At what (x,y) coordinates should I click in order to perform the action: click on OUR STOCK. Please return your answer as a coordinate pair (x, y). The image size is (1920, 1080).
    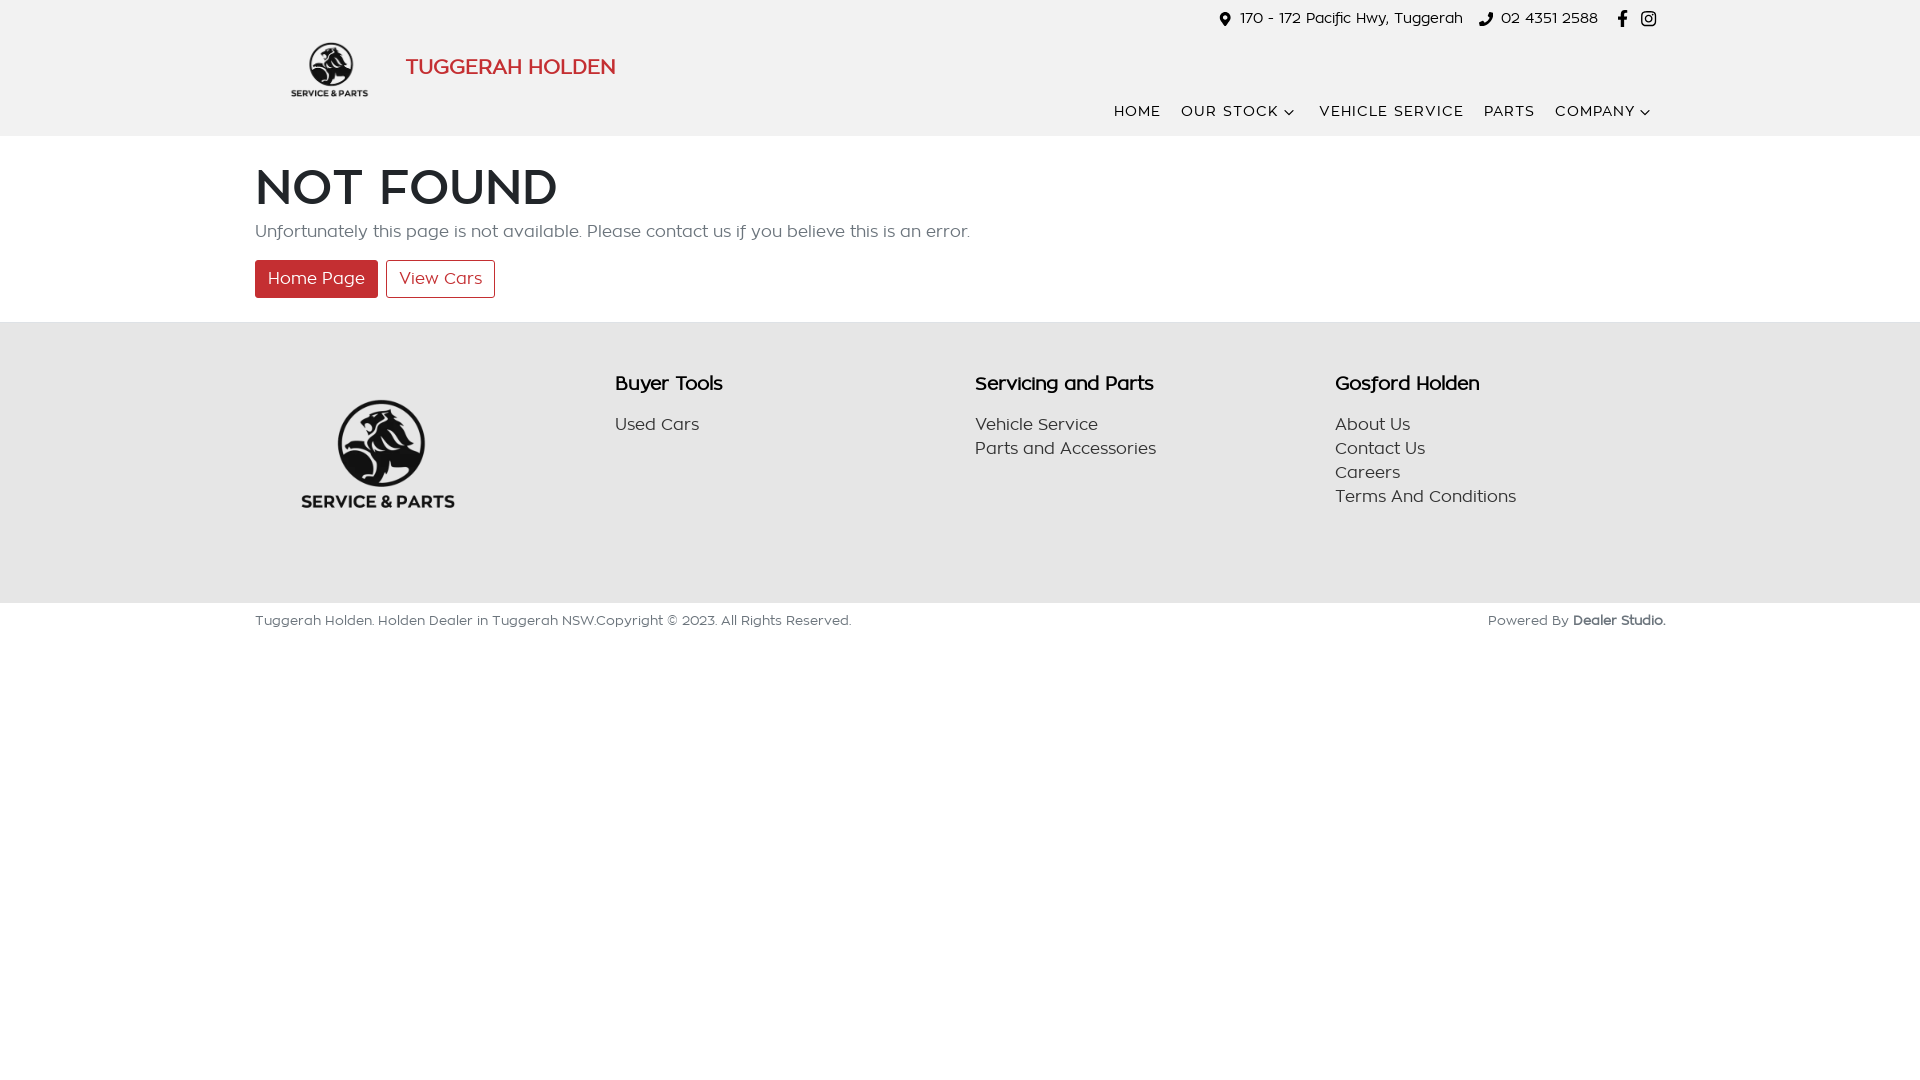
    Looking at the image, I should click on (1240, 112).